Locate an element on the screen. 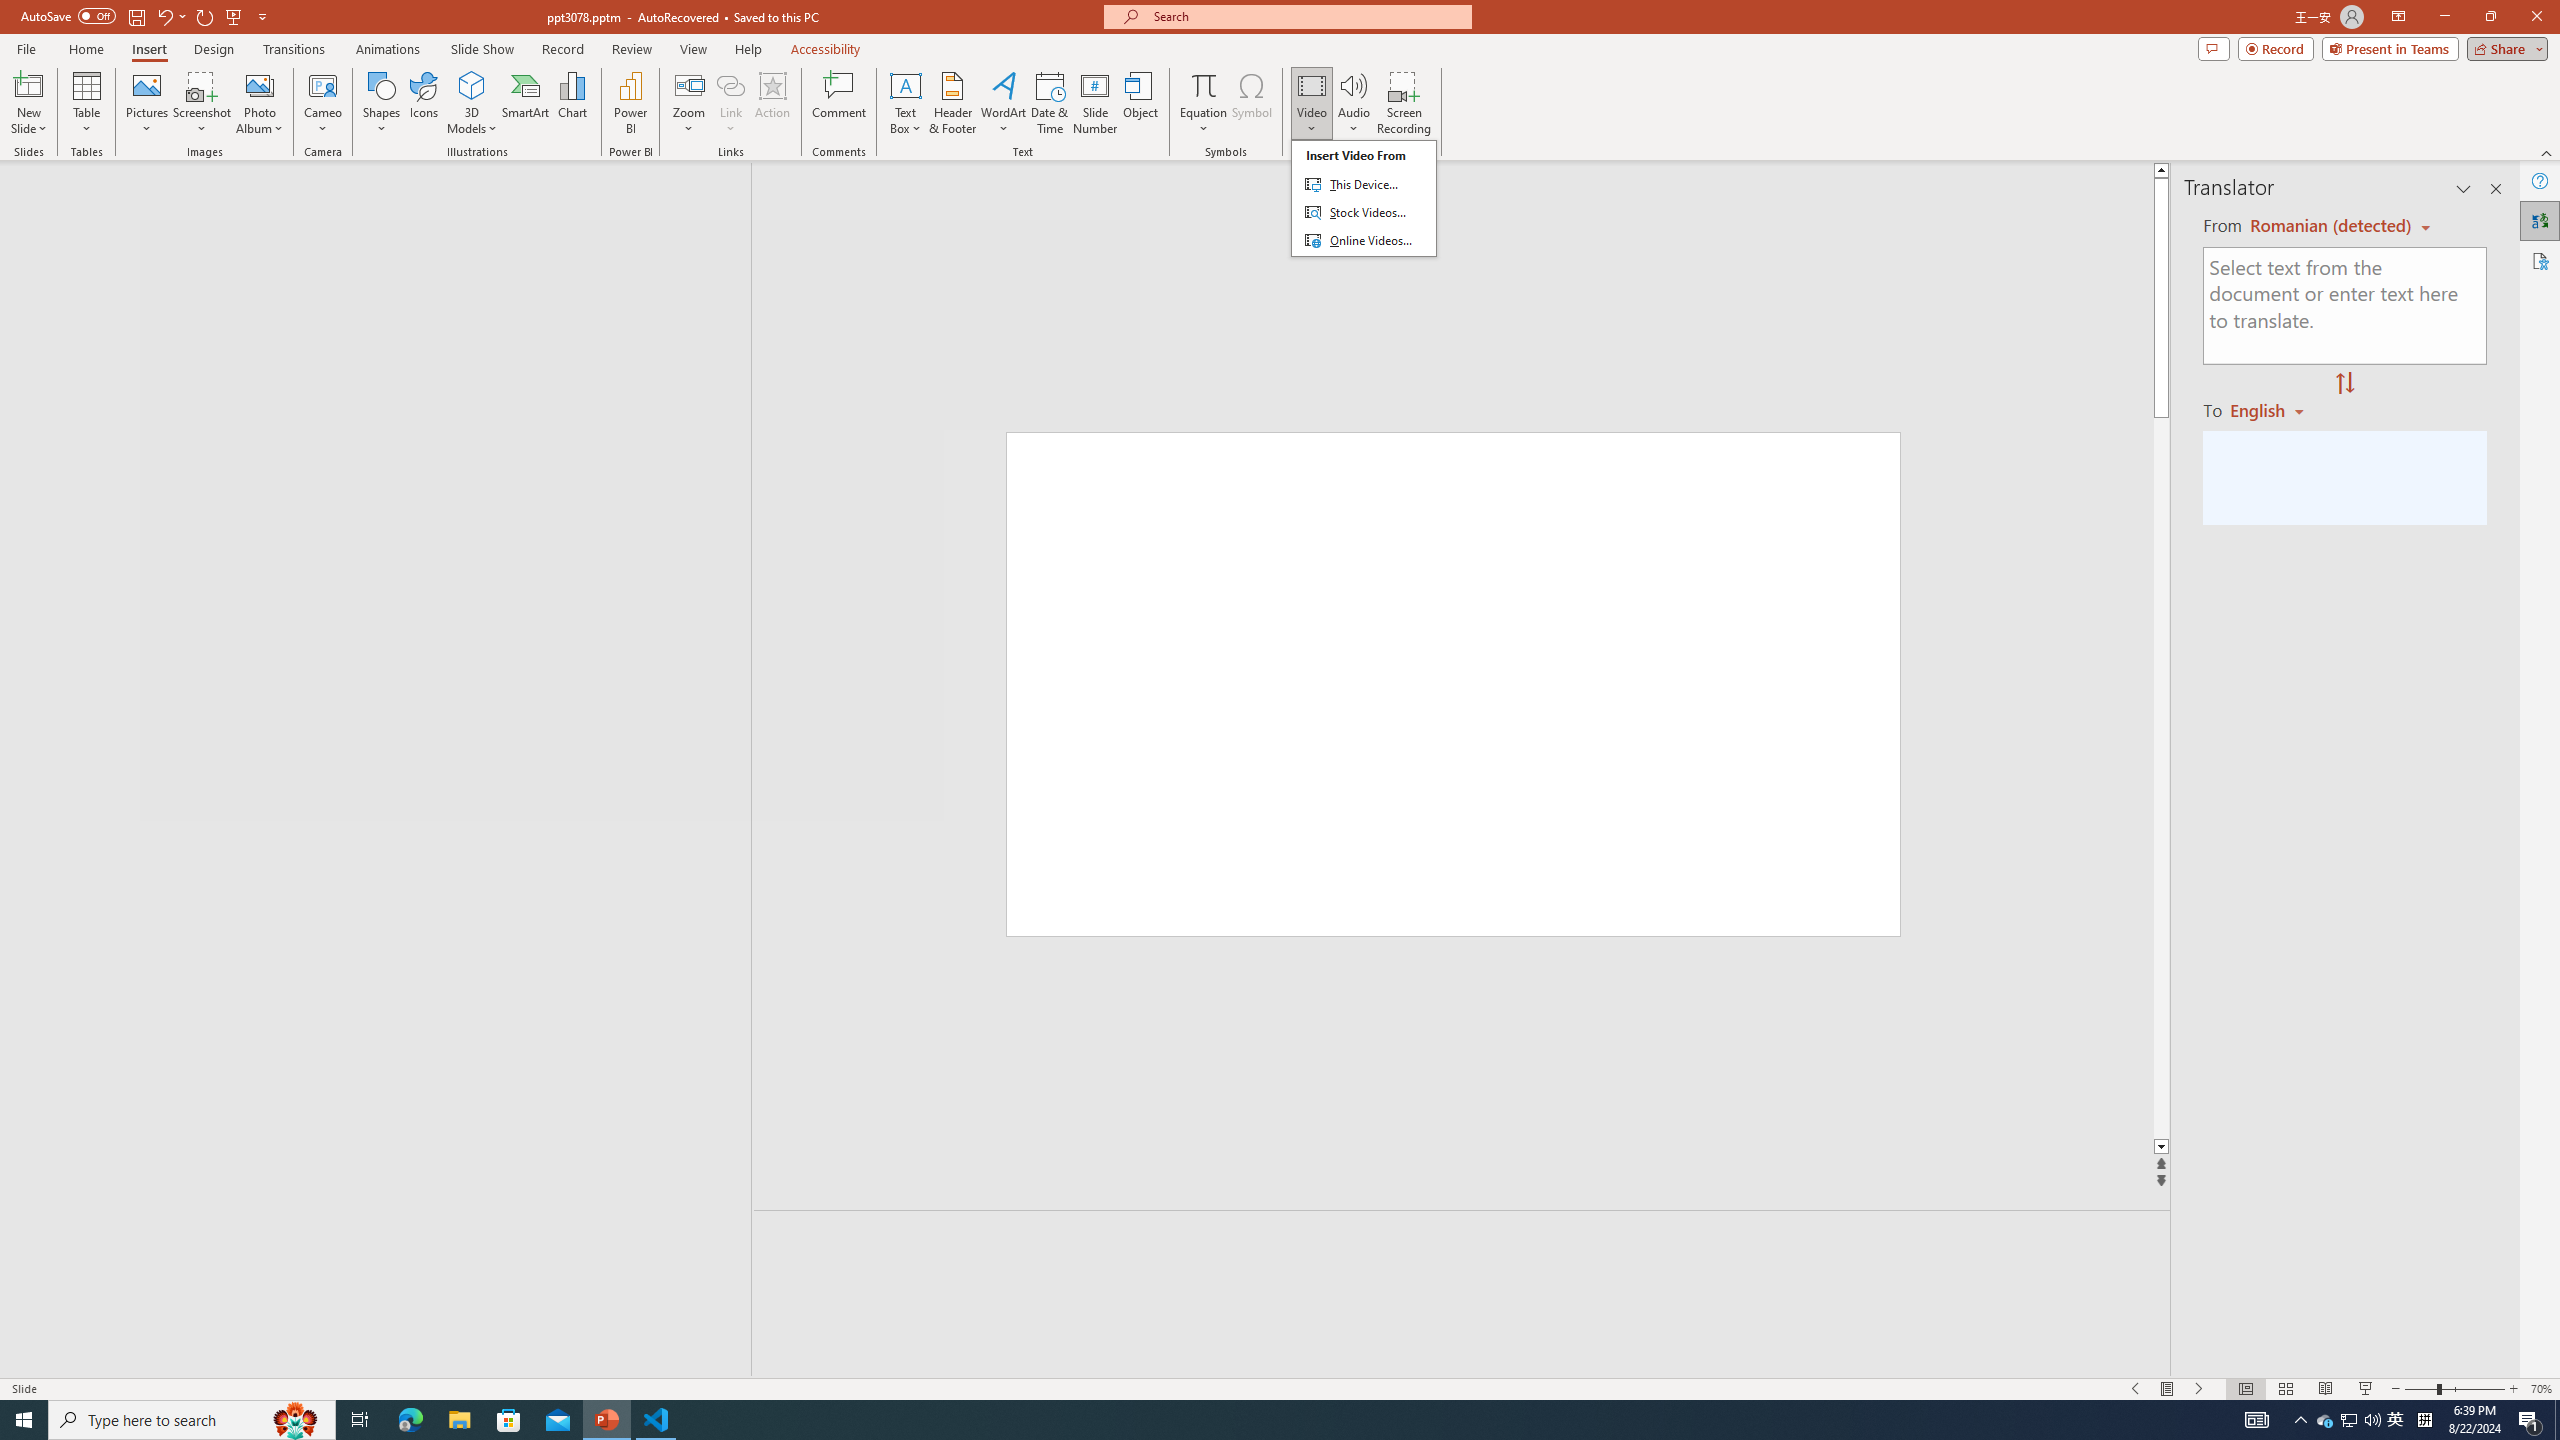  &Video is located at coordinates (1363, 198).